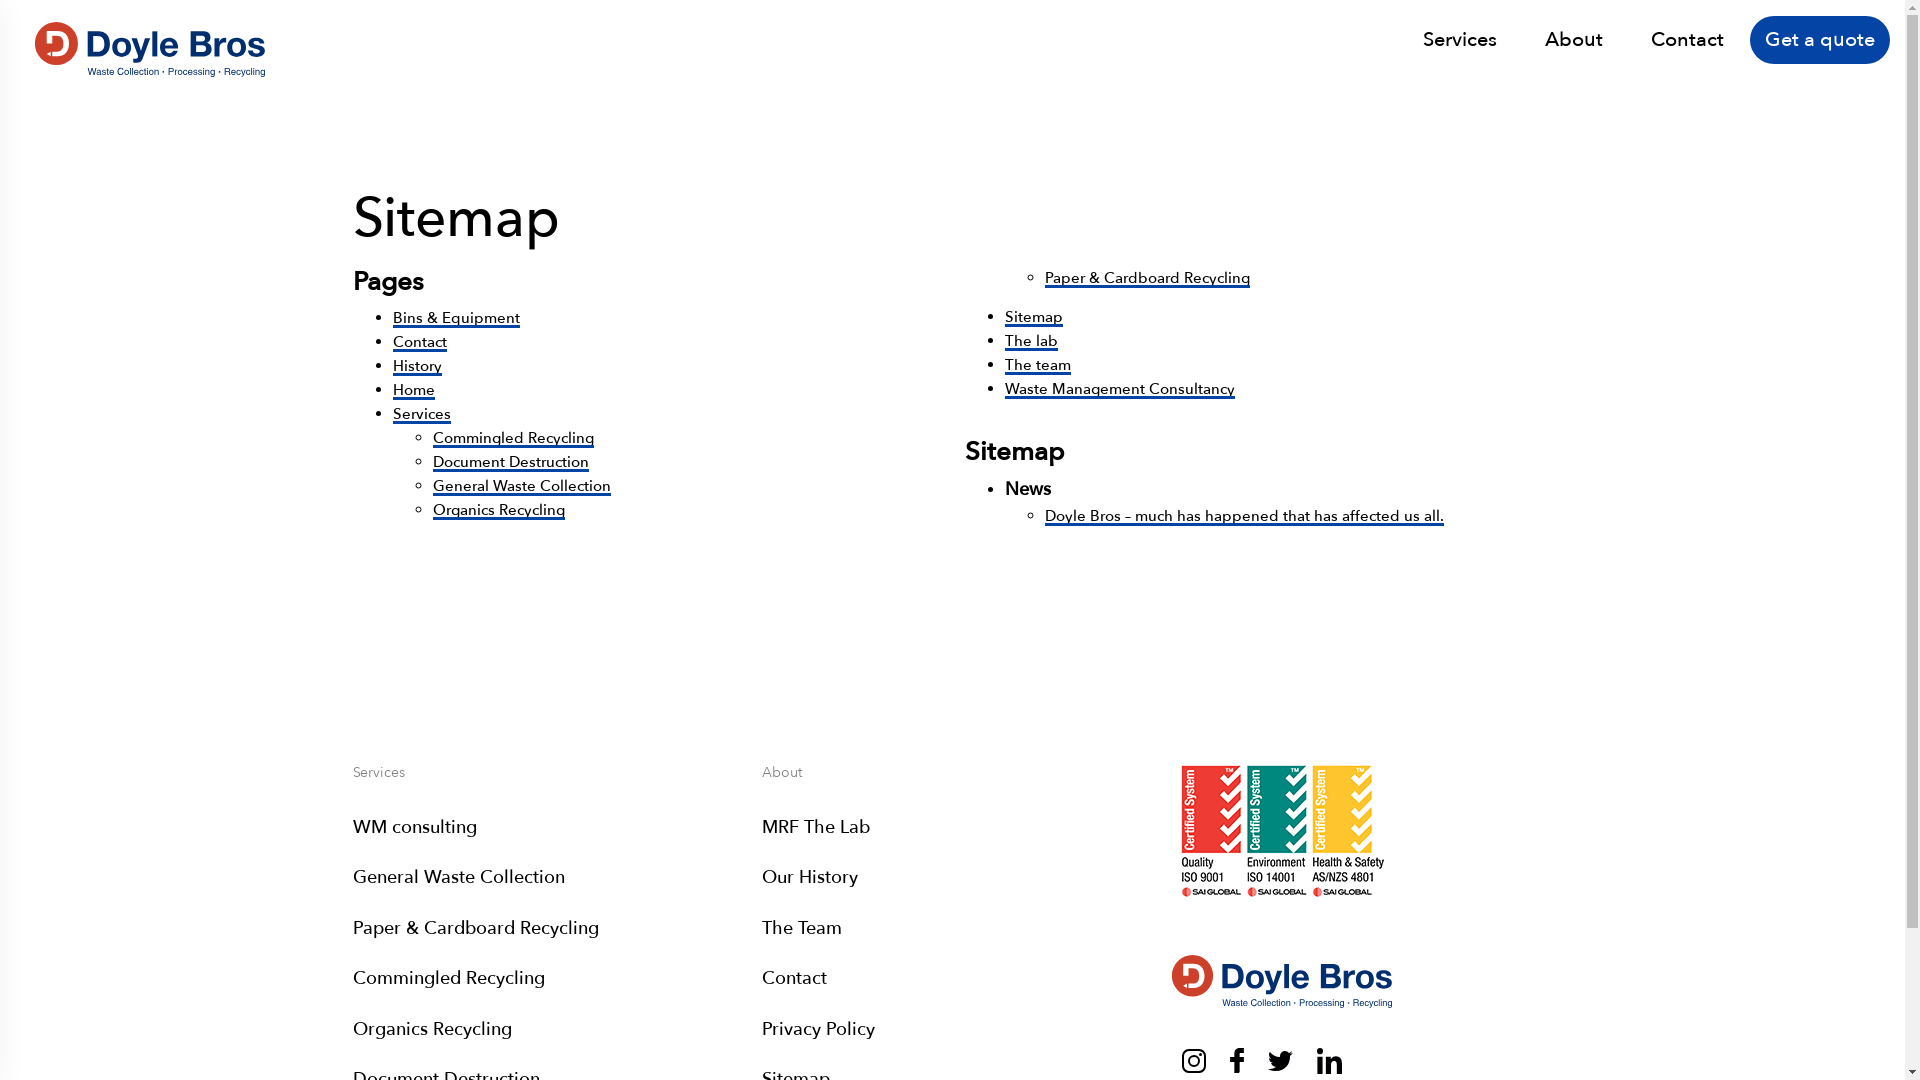 The height and width of the screenshot is (1080, 1920). I want to click on Contact, so click(1688, 40).